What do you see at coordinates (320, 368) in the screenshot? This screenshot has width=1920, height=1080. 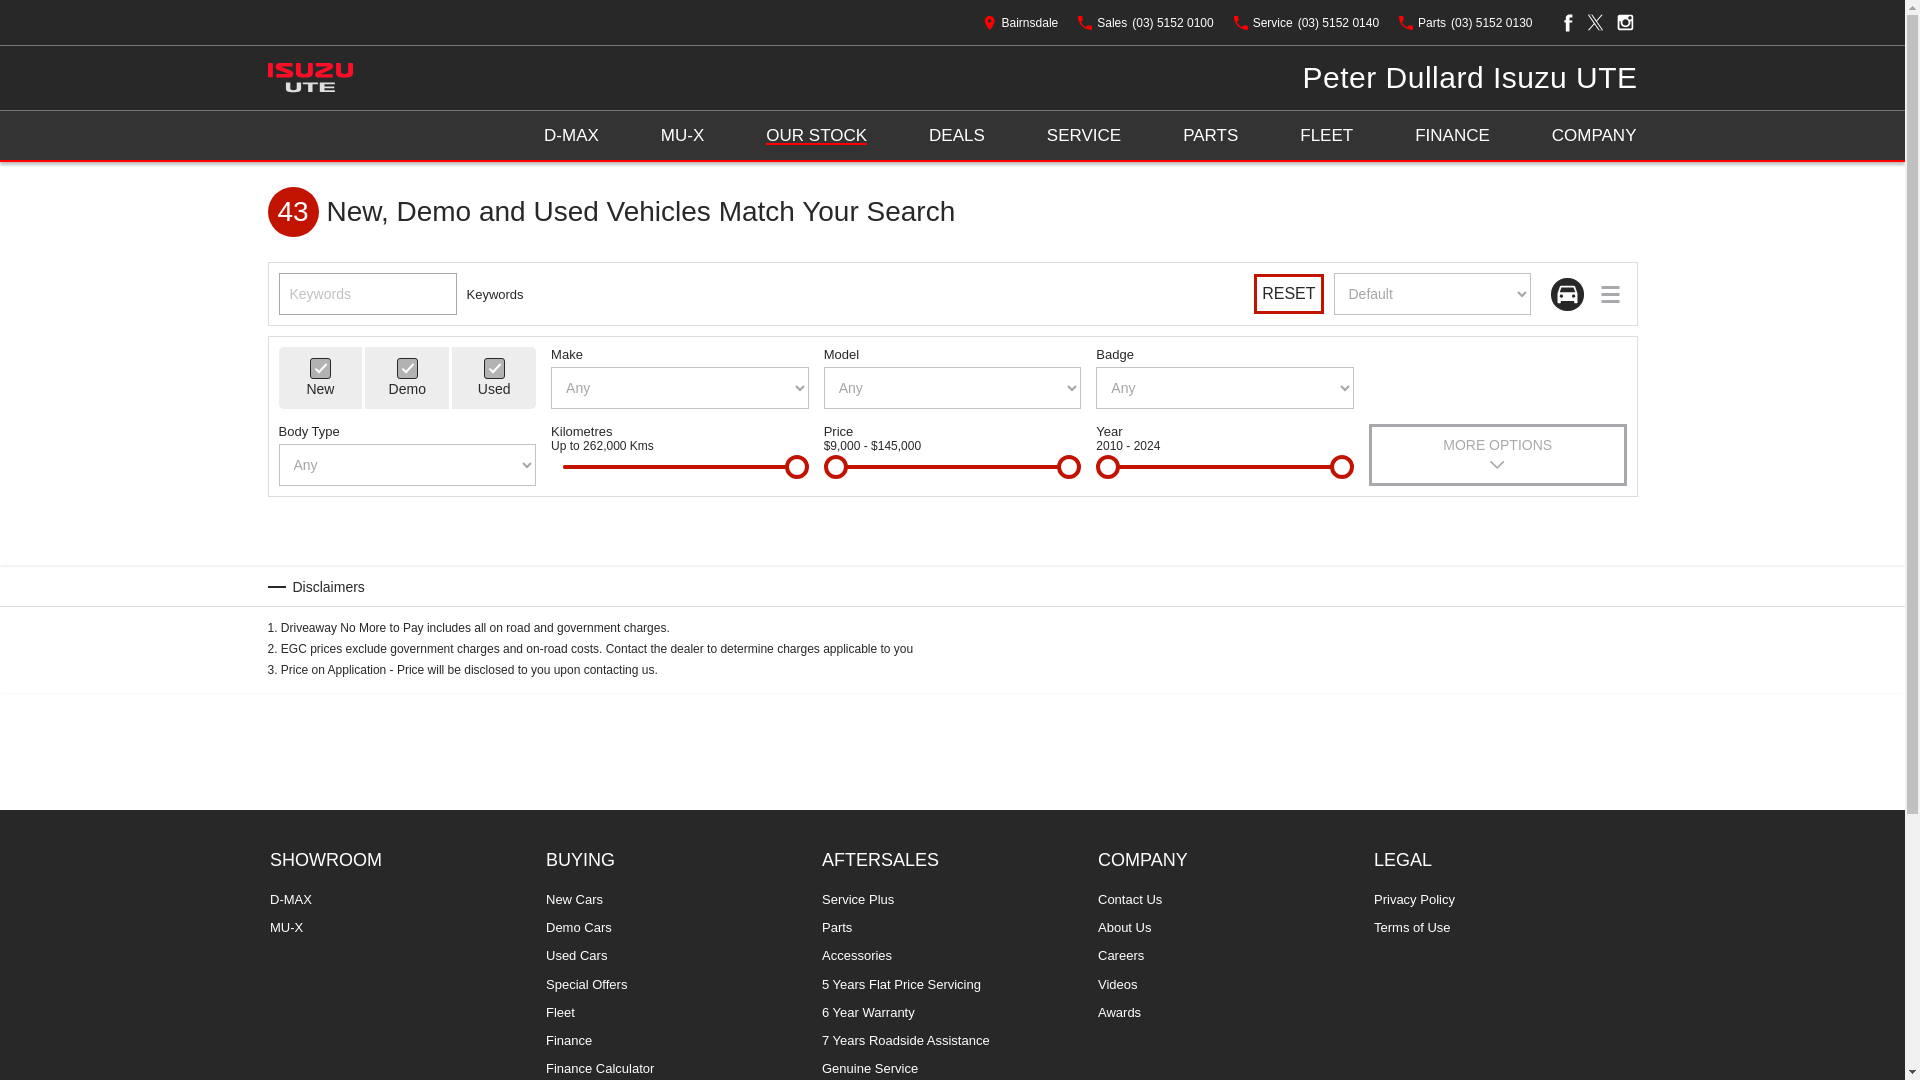 I see `New` at bounding box center [320, 368].